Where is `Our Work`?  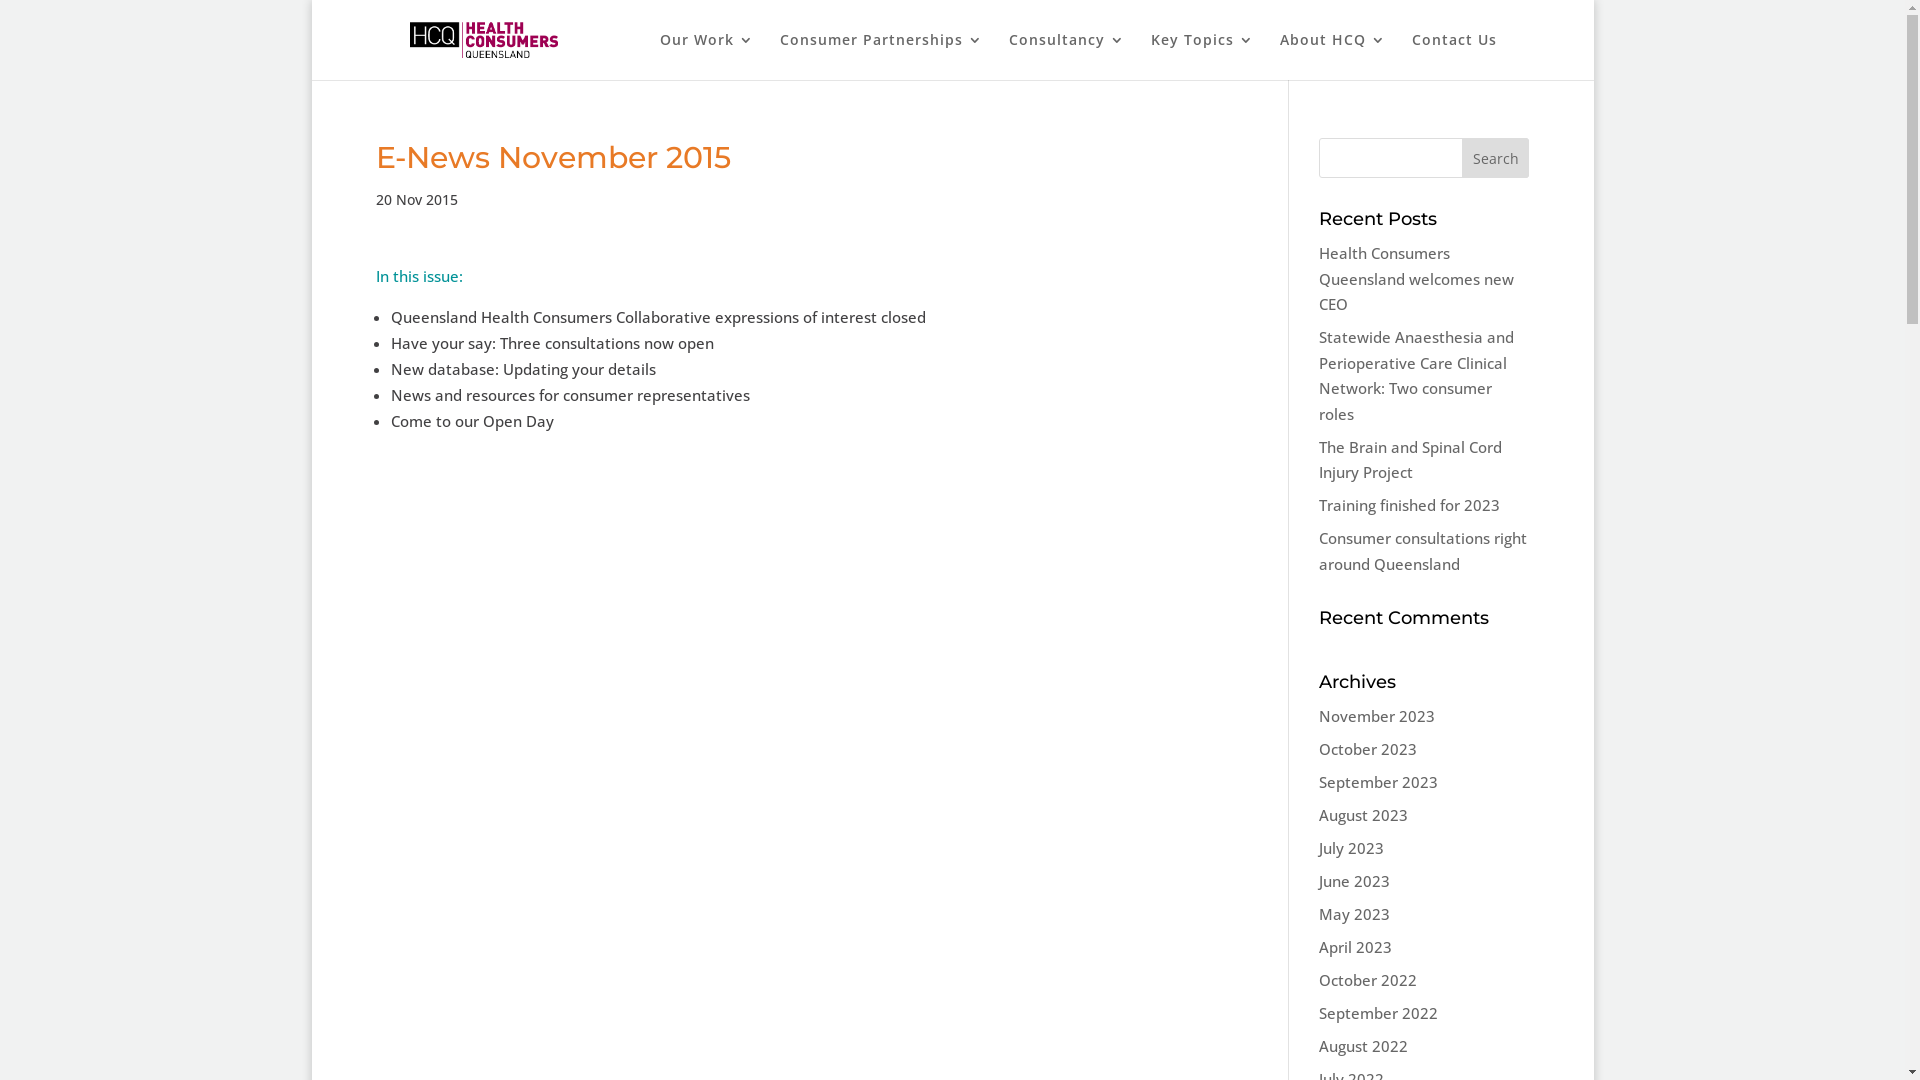
Our Work is located at coordinates (707, 56).